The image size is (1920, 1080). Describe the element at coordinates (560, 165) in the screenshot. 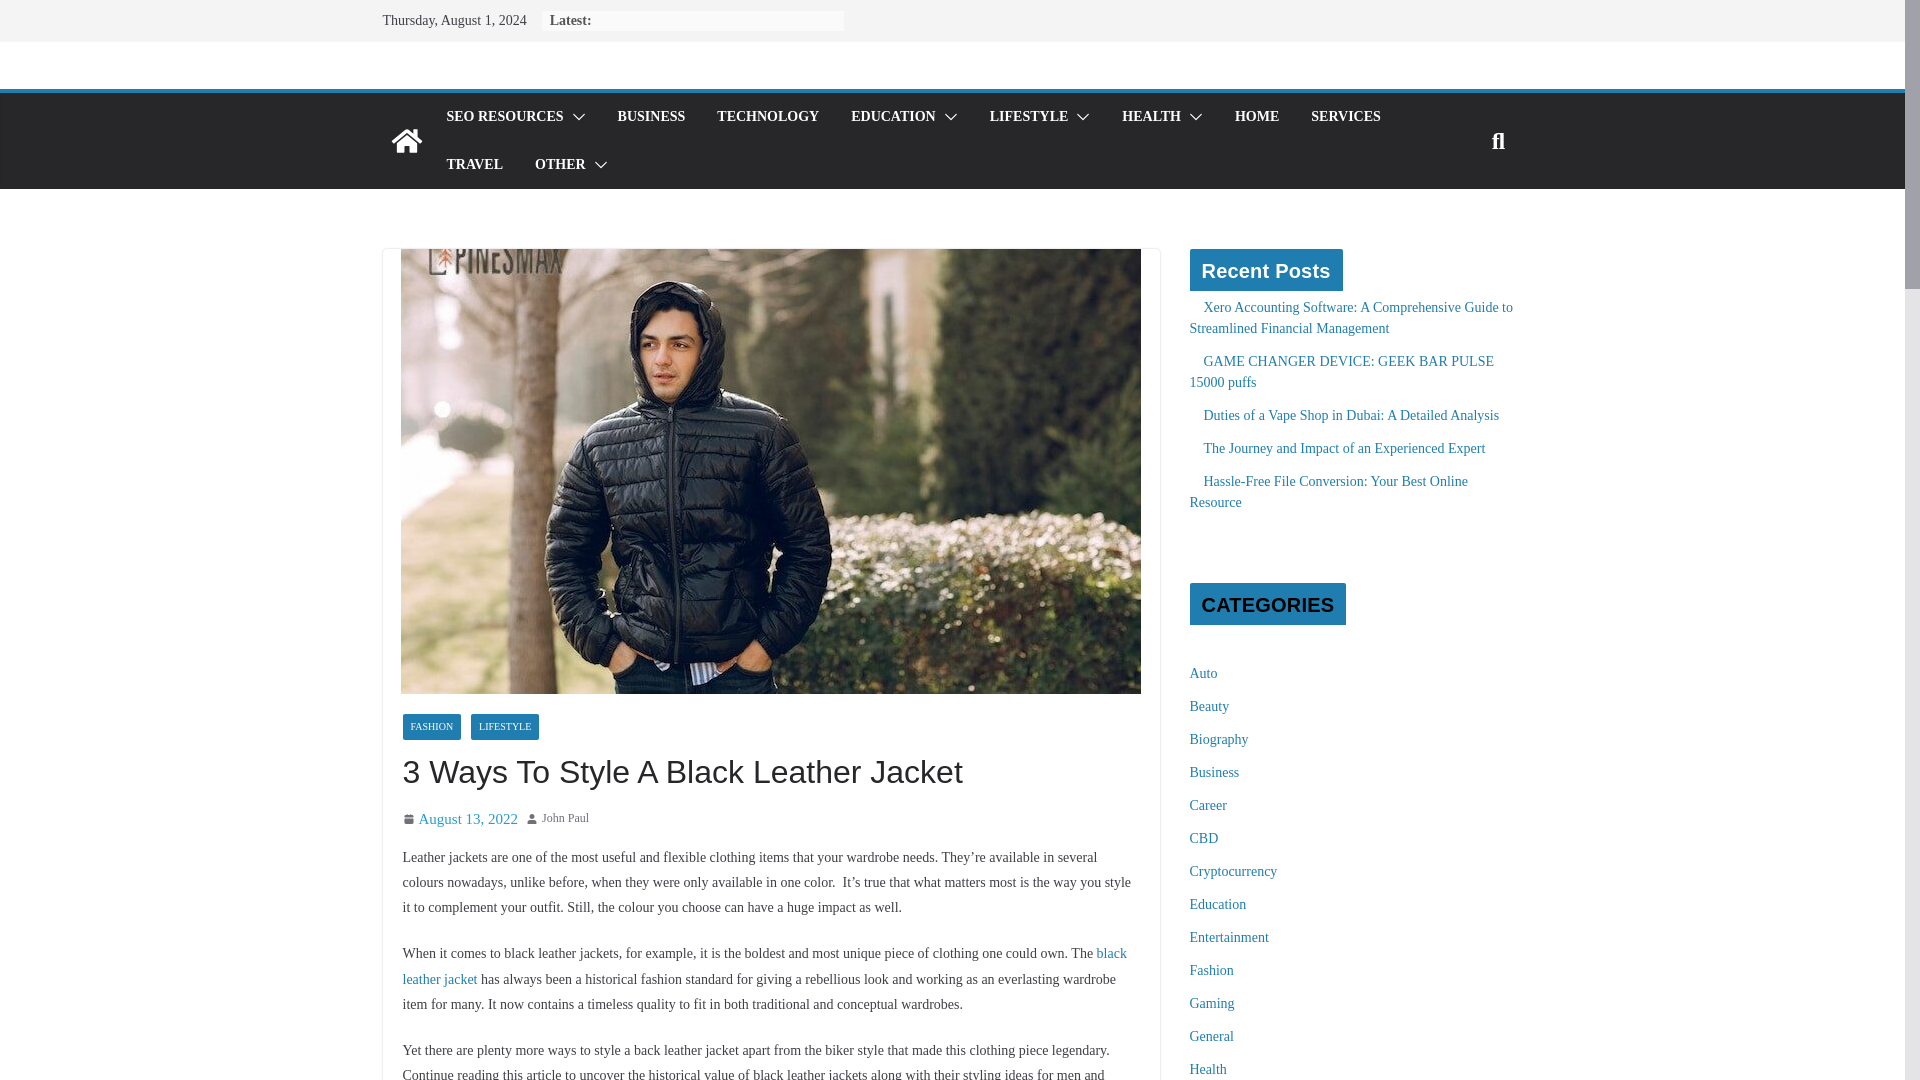

I see `OTHER` at that location.